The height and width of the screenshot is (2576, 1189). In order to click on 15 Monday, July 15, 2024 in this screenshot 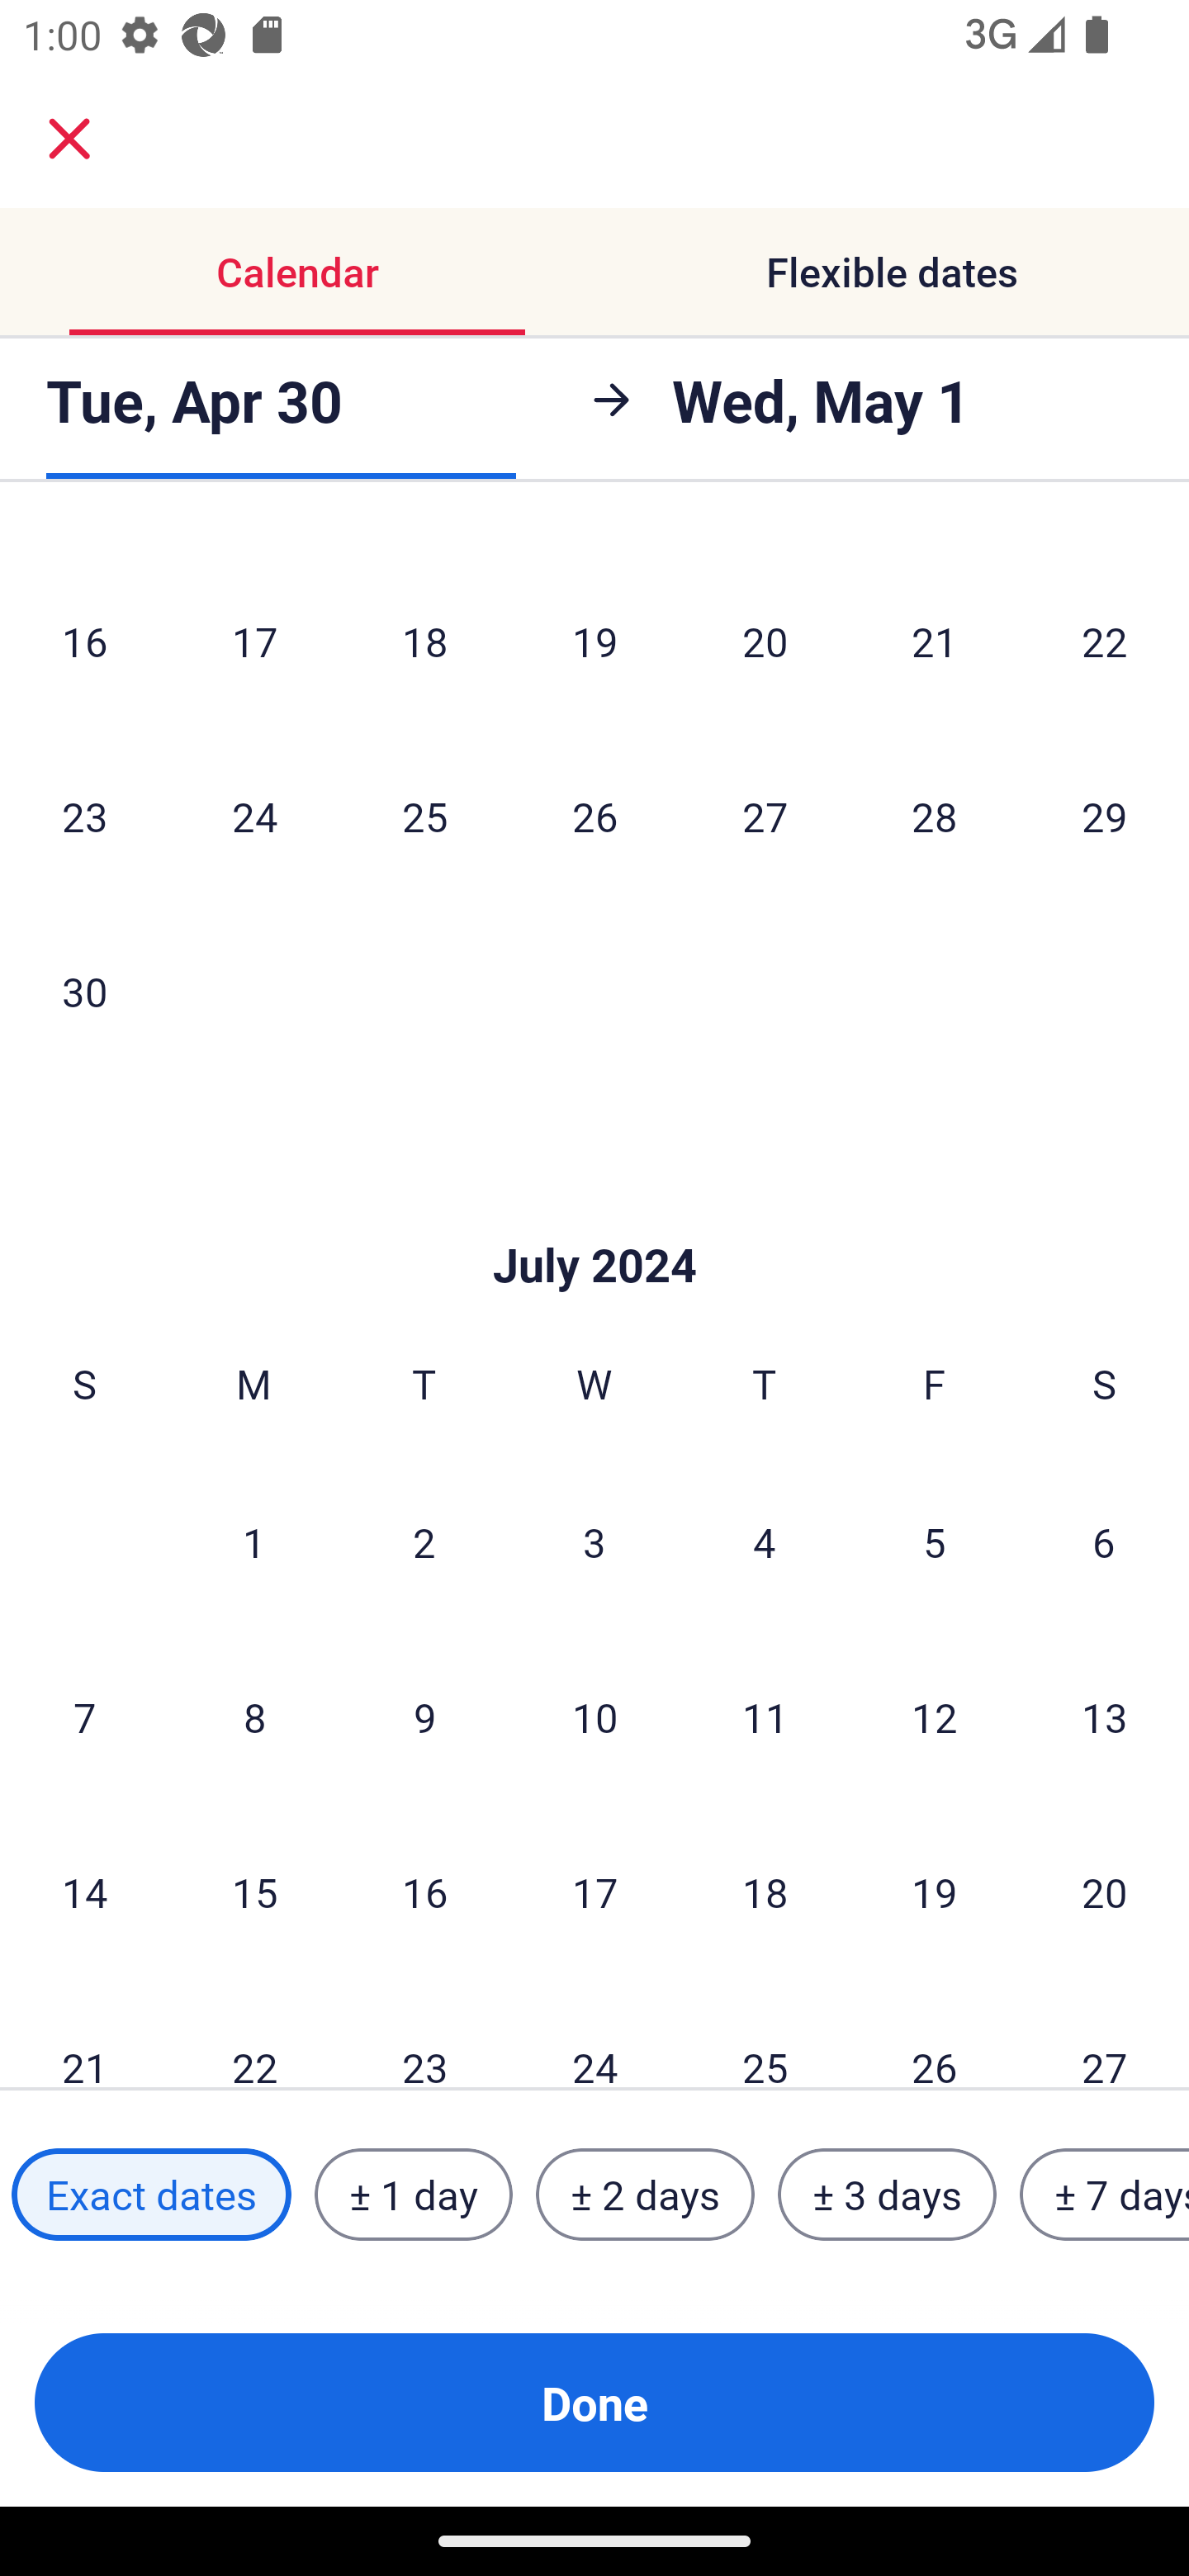, I will do `click(254, 1892)`.